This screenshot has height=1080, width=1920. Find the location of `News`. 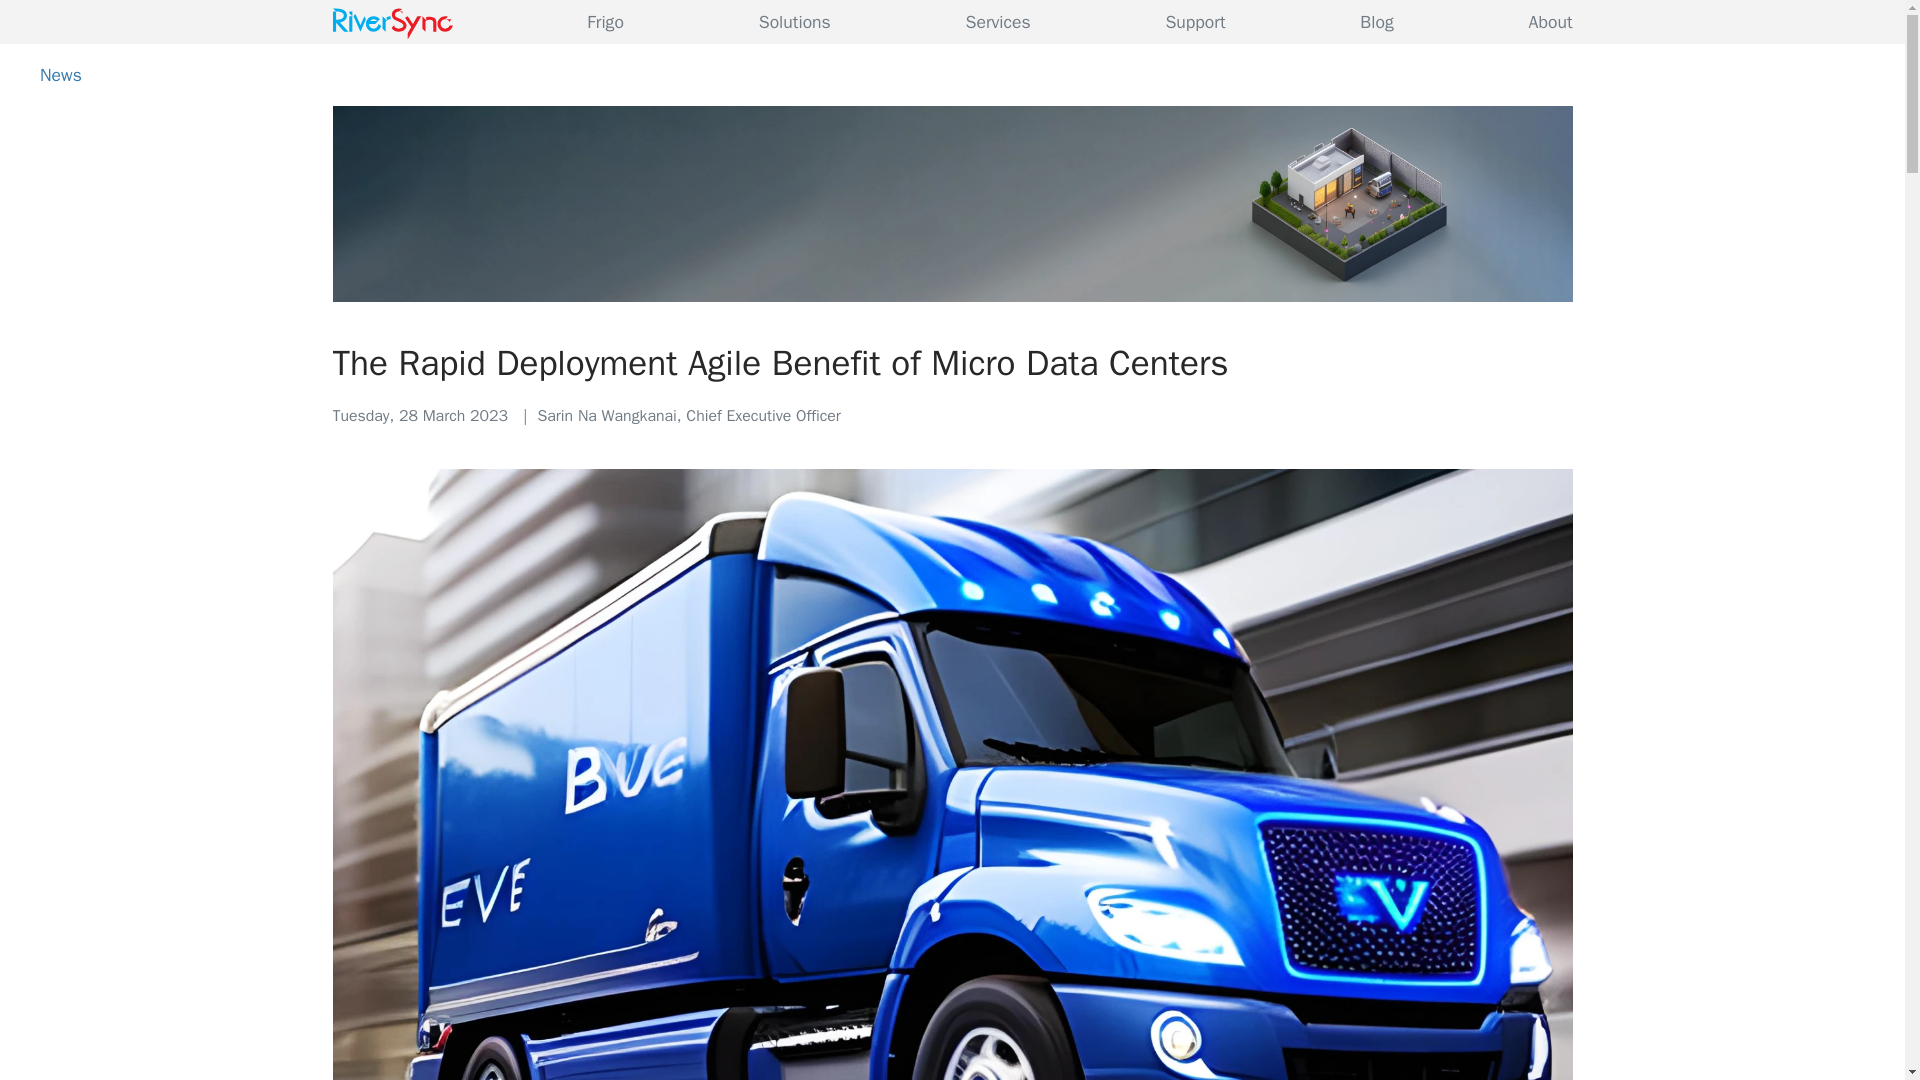

News is located at coordinates (61, 74).